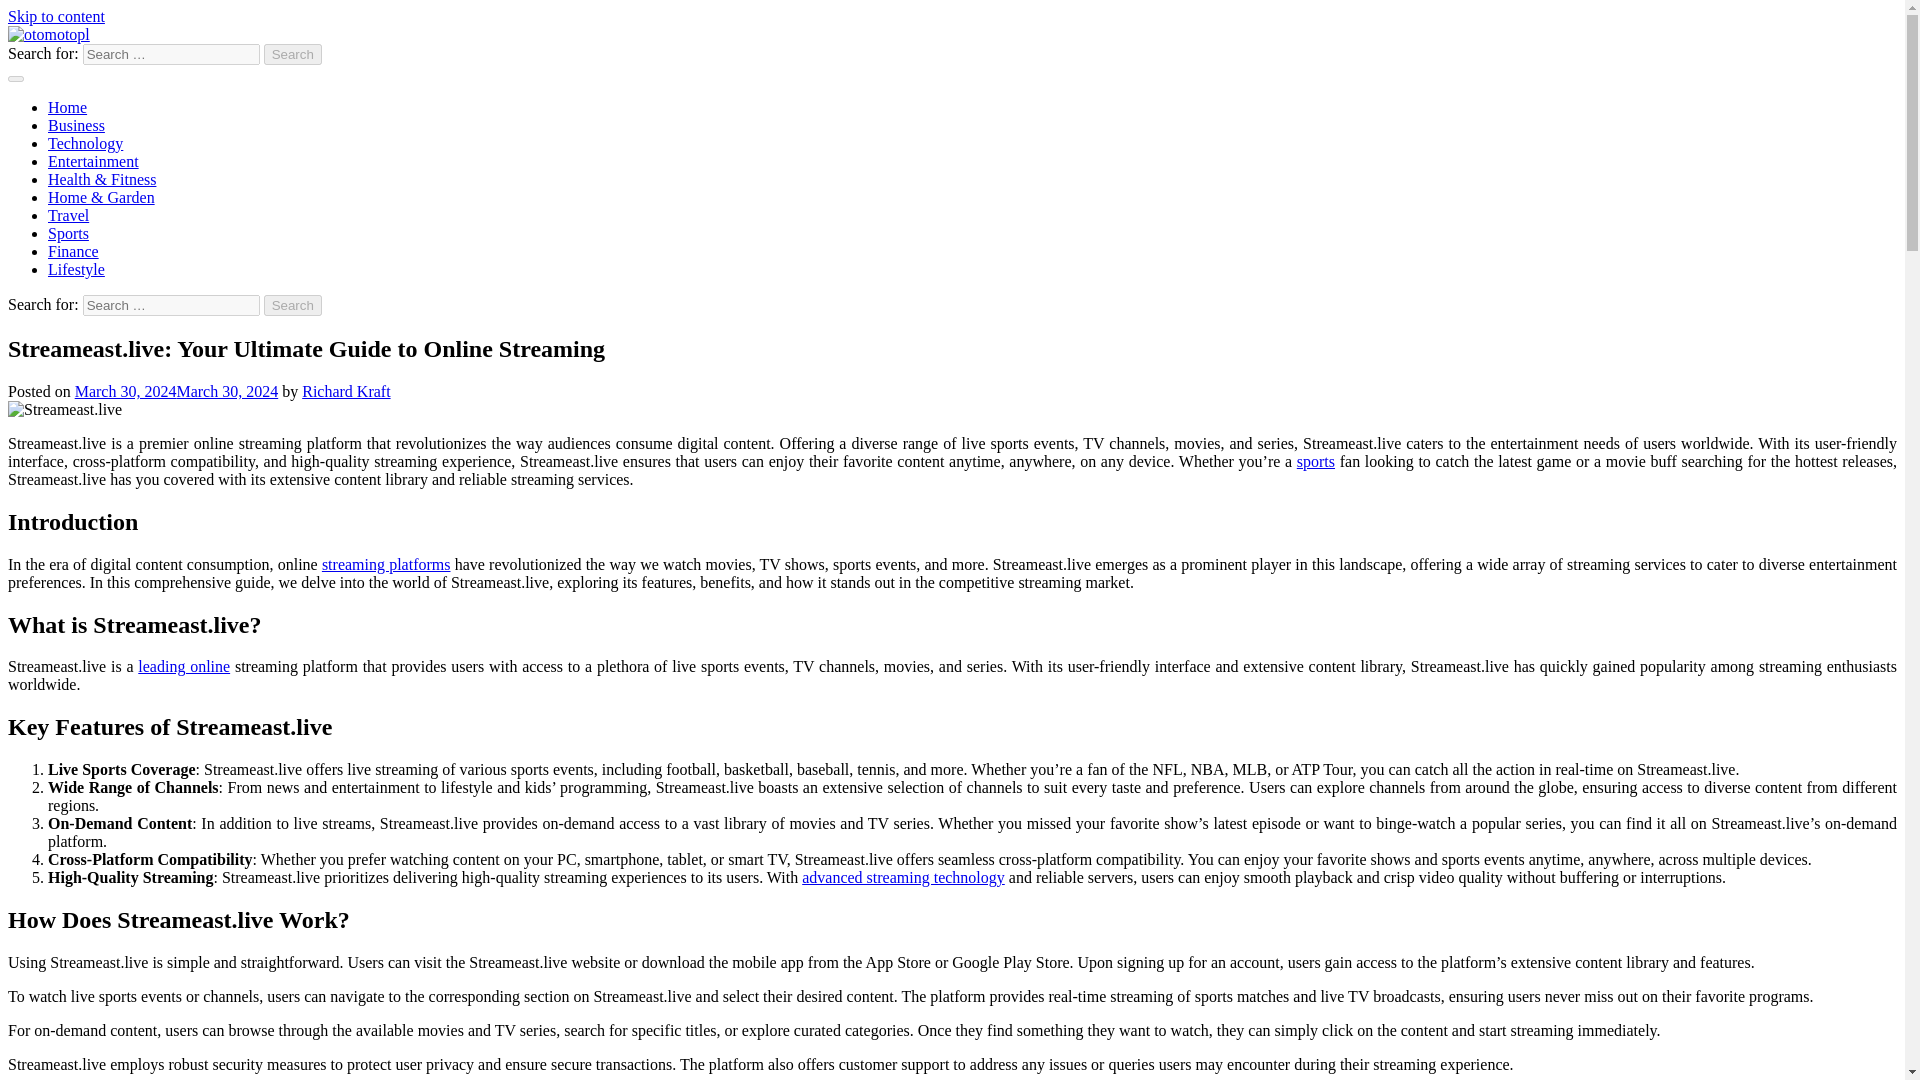  I want to click on leading online, so click(184, 666).